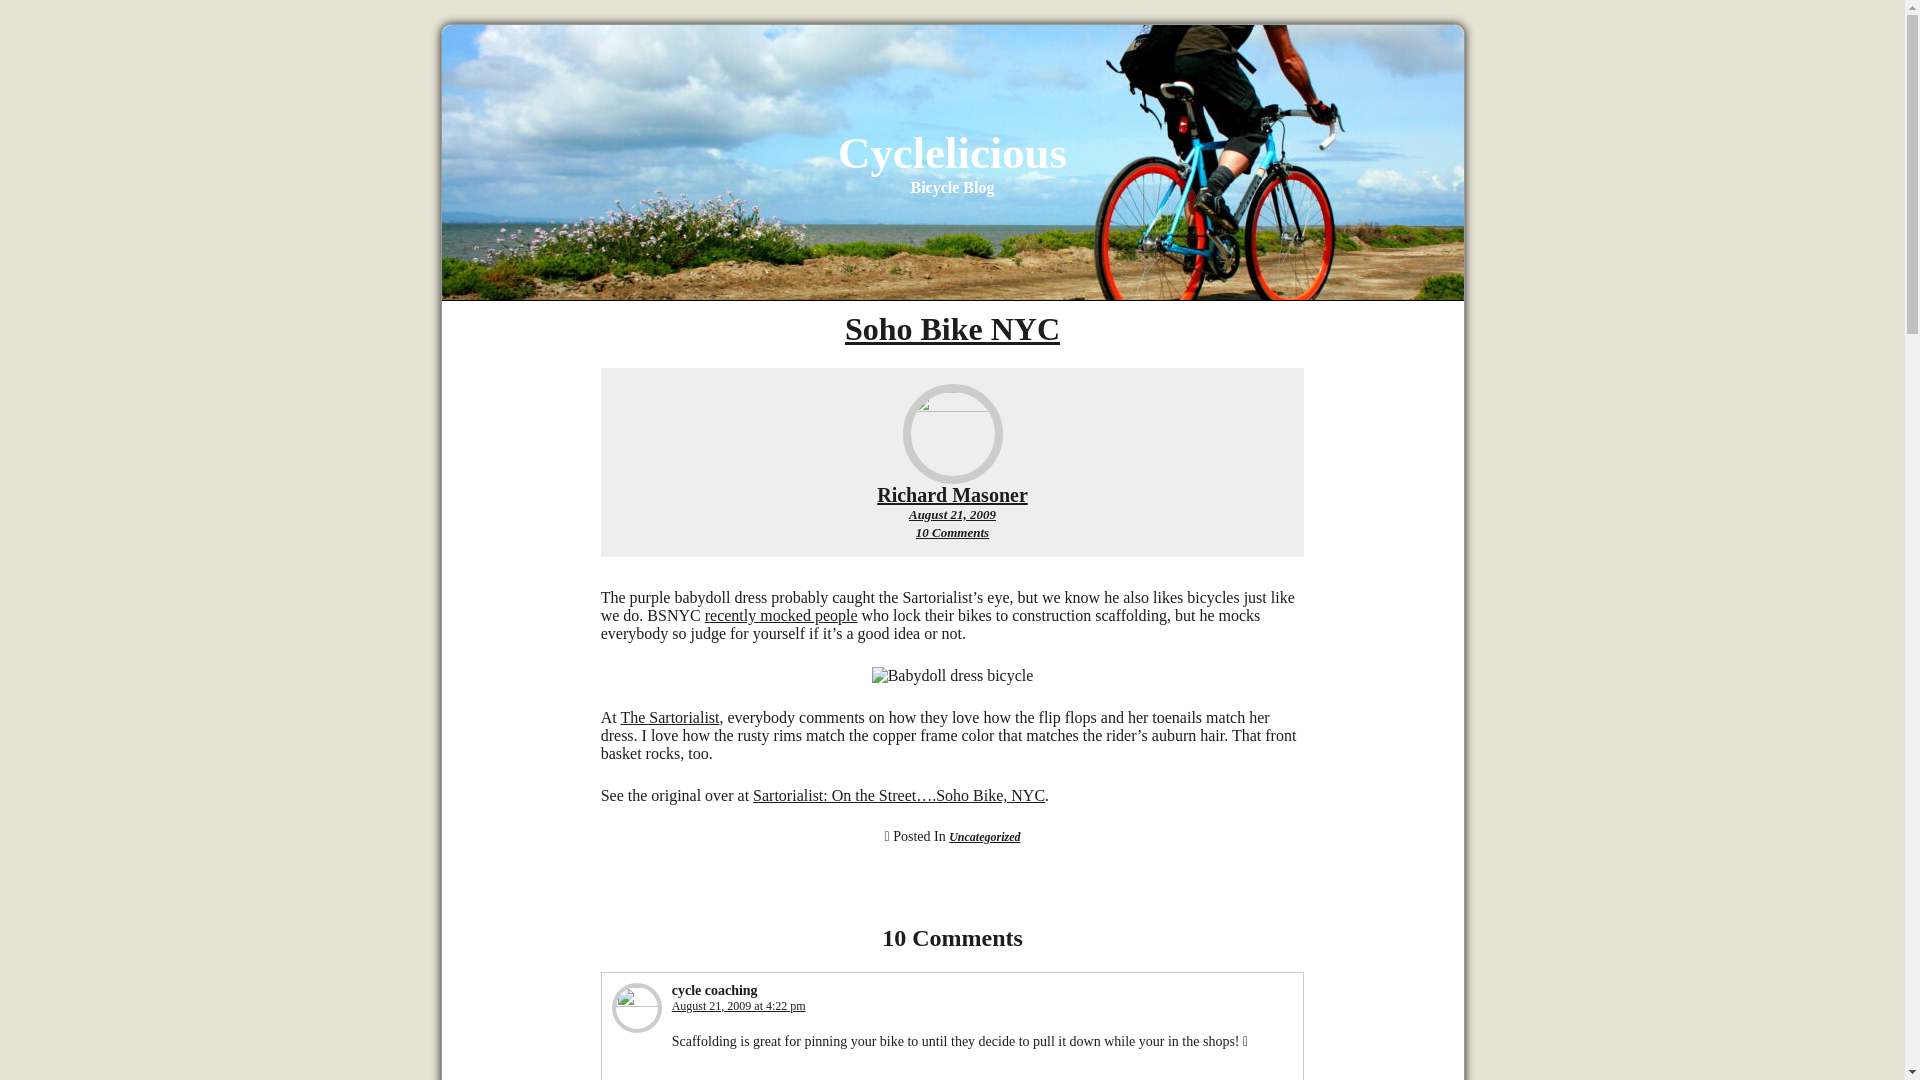 Image resolution: width=1920 pixels, height=1080 pixels. Describe the element at coordinates (952, 514) in the screenshot. I see `7:30 am` at that location.